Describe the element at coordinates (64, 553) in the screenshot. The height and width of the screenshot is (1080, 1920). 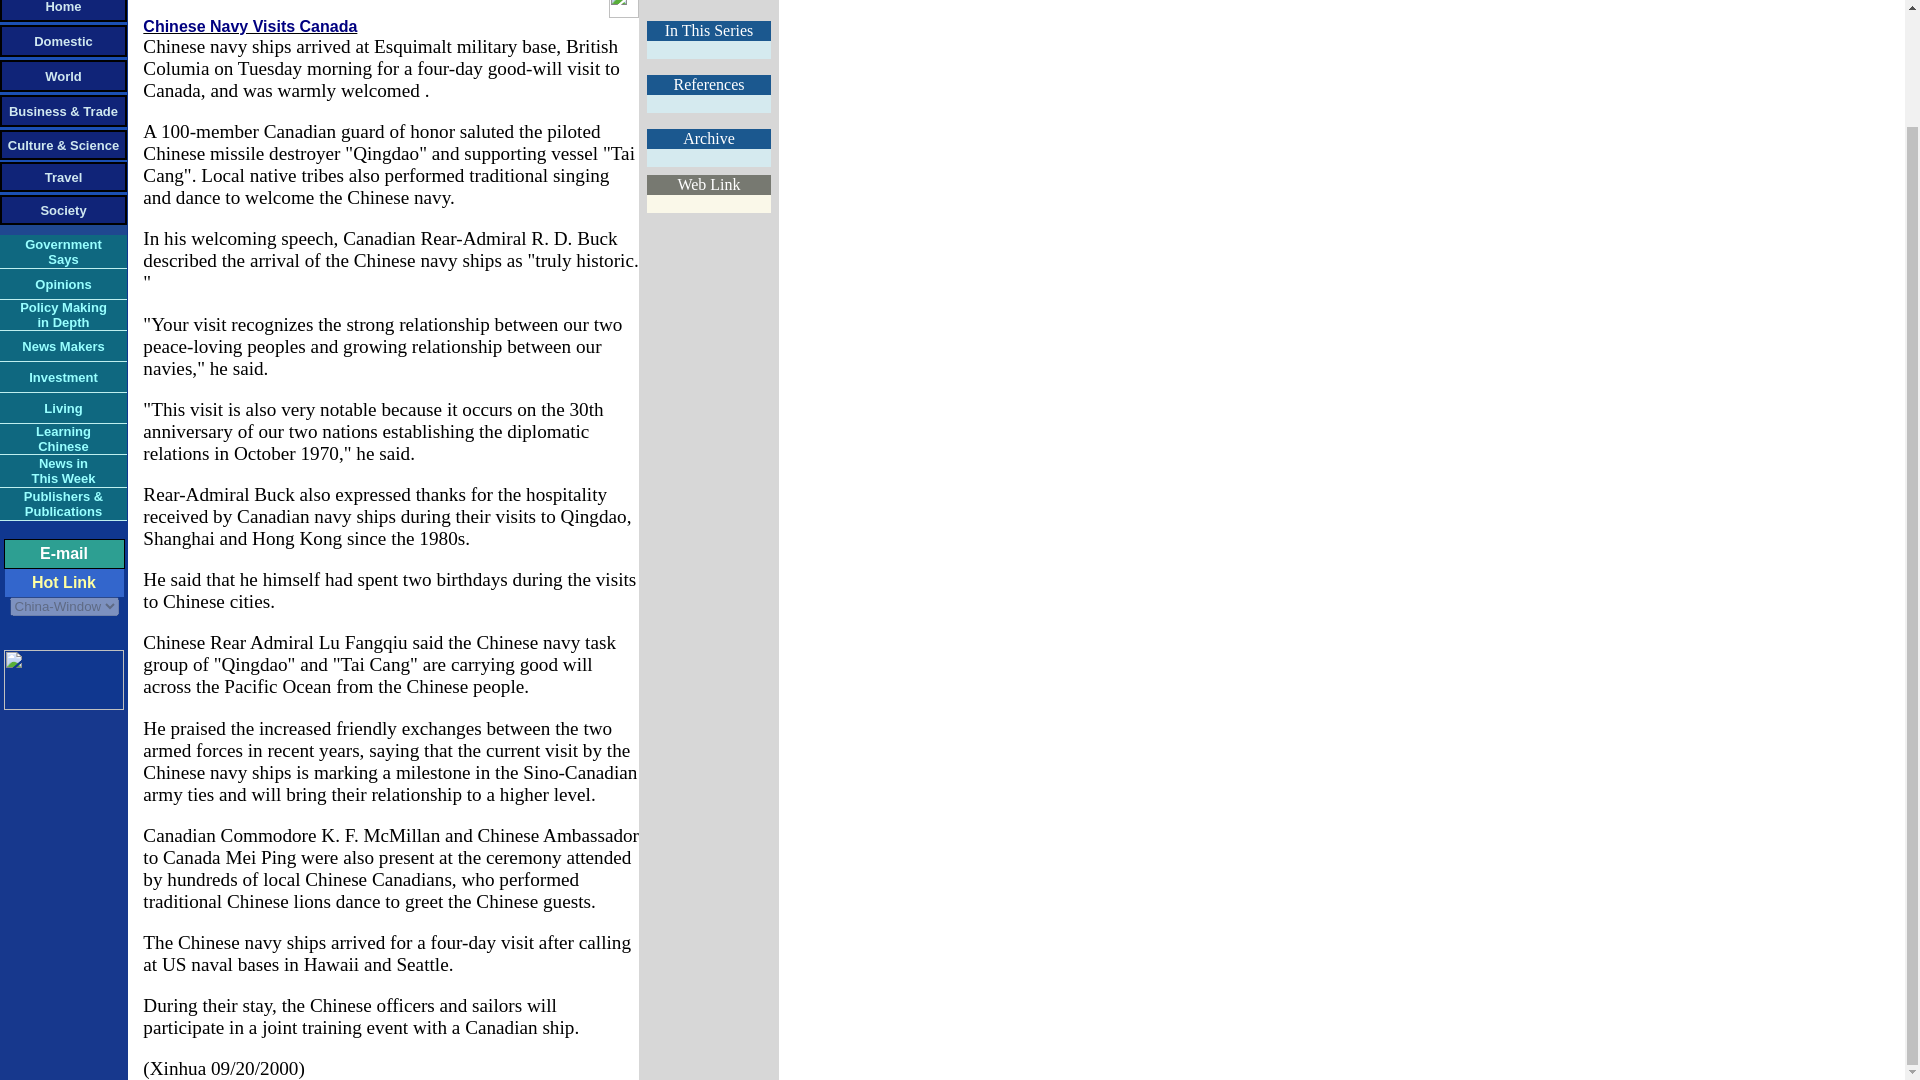
I see `Society` at that location.